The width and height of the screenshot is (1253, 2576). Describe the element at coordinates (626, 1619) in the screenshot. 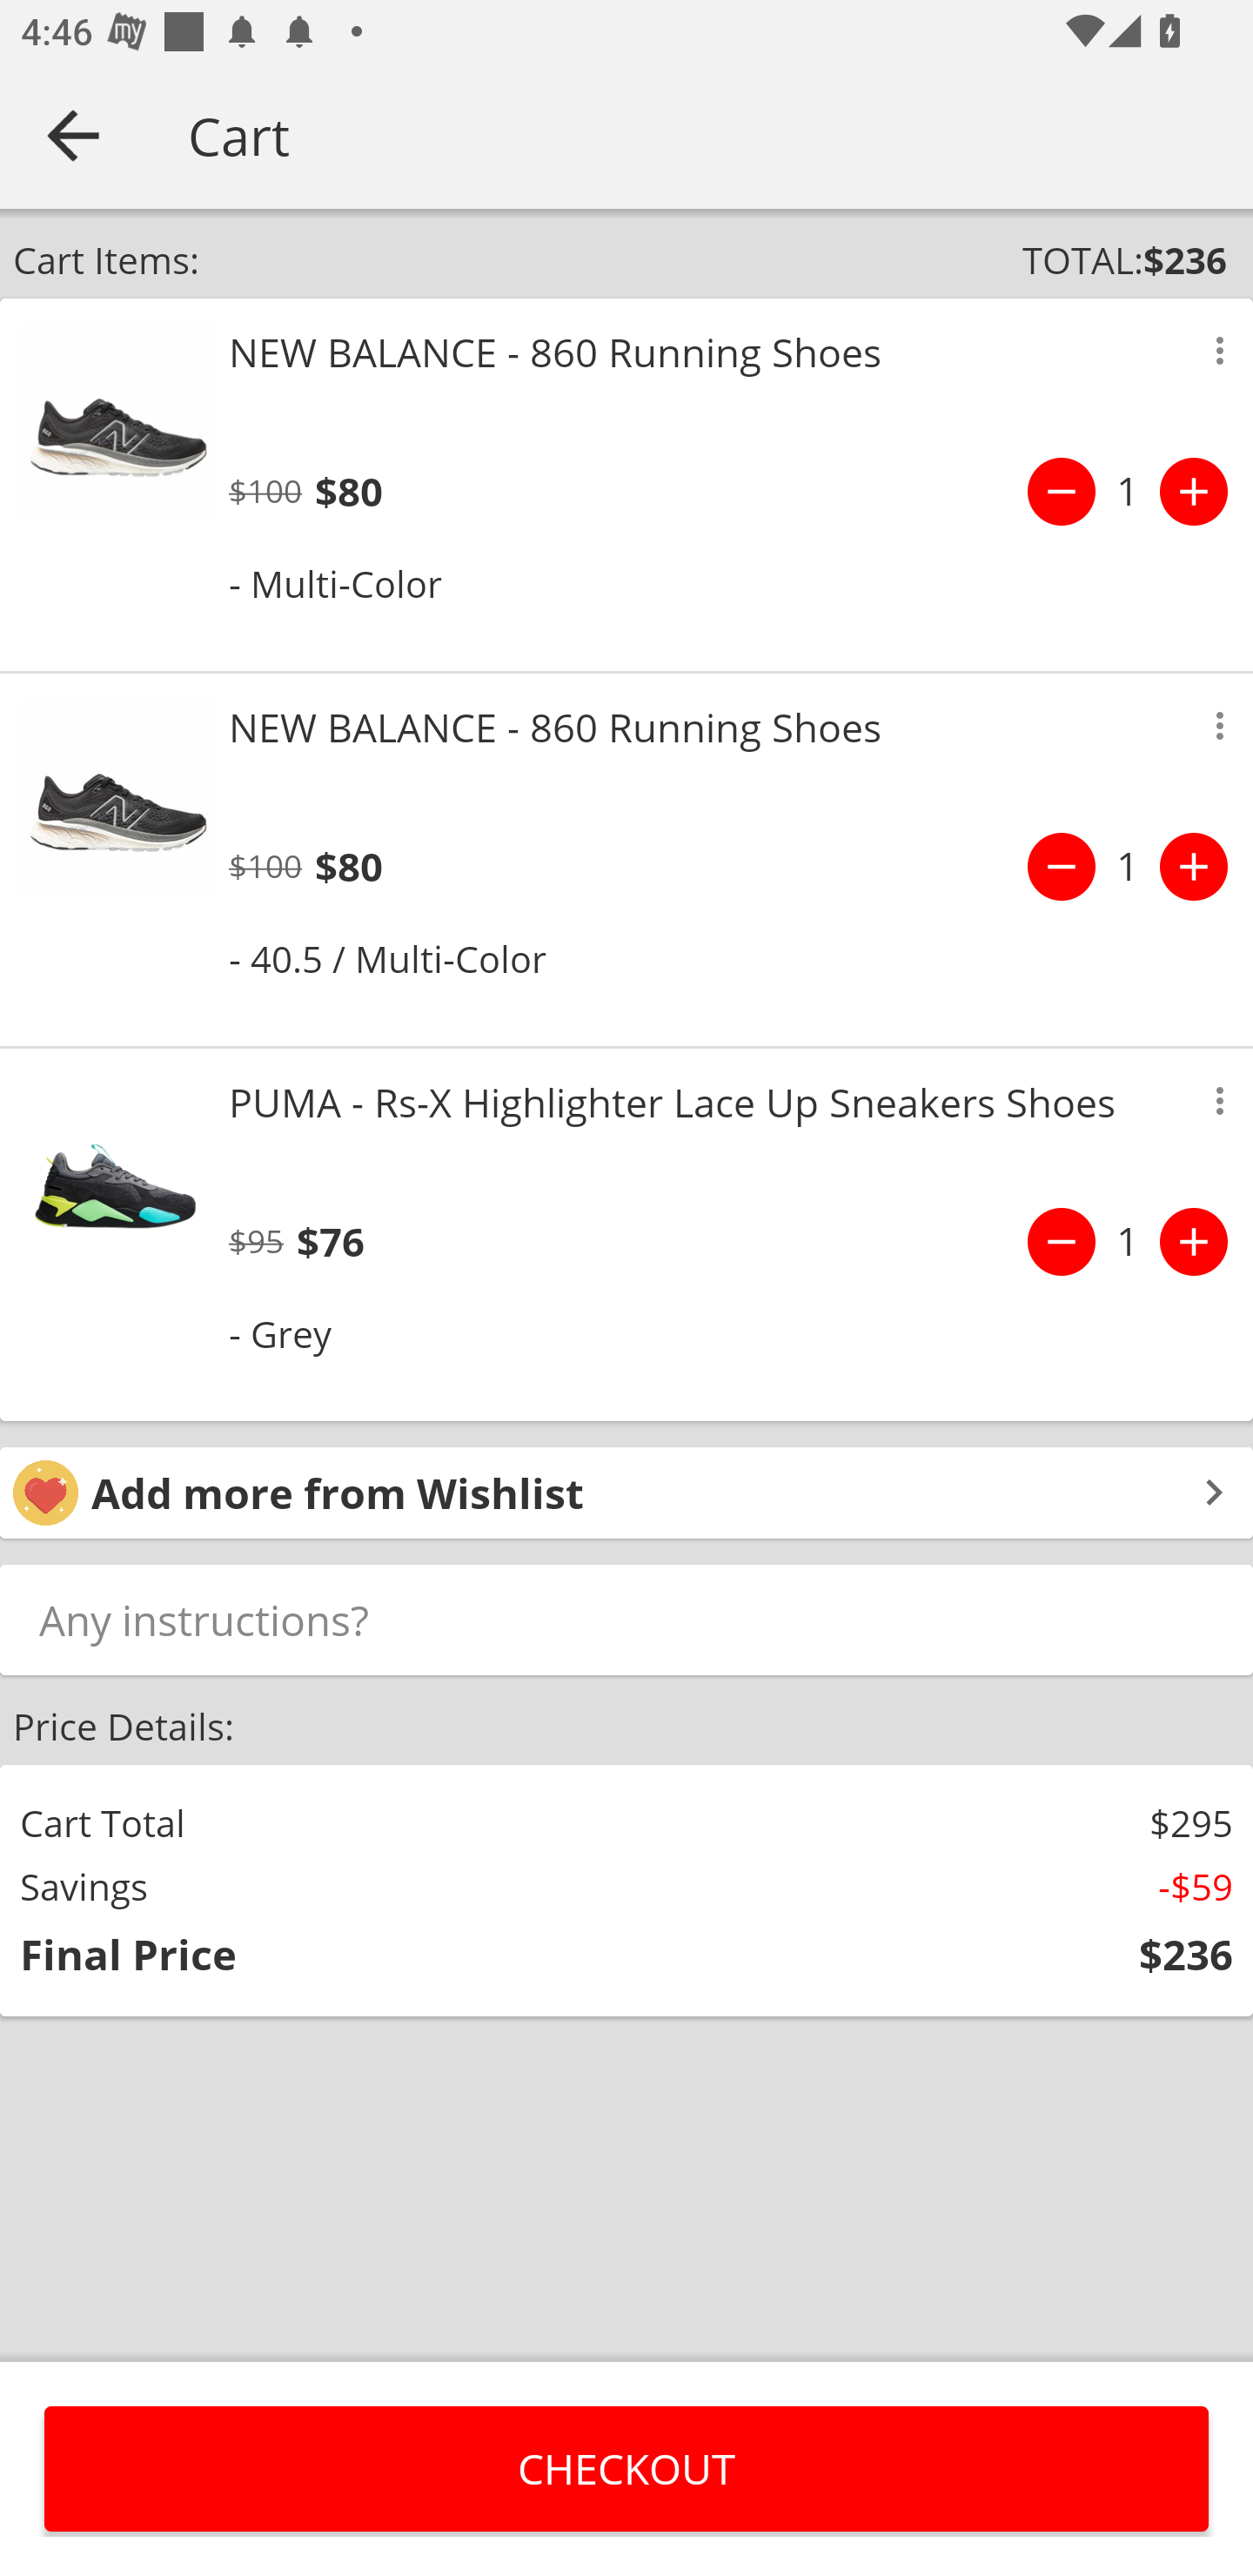

I see `Any instructions?` at that location.